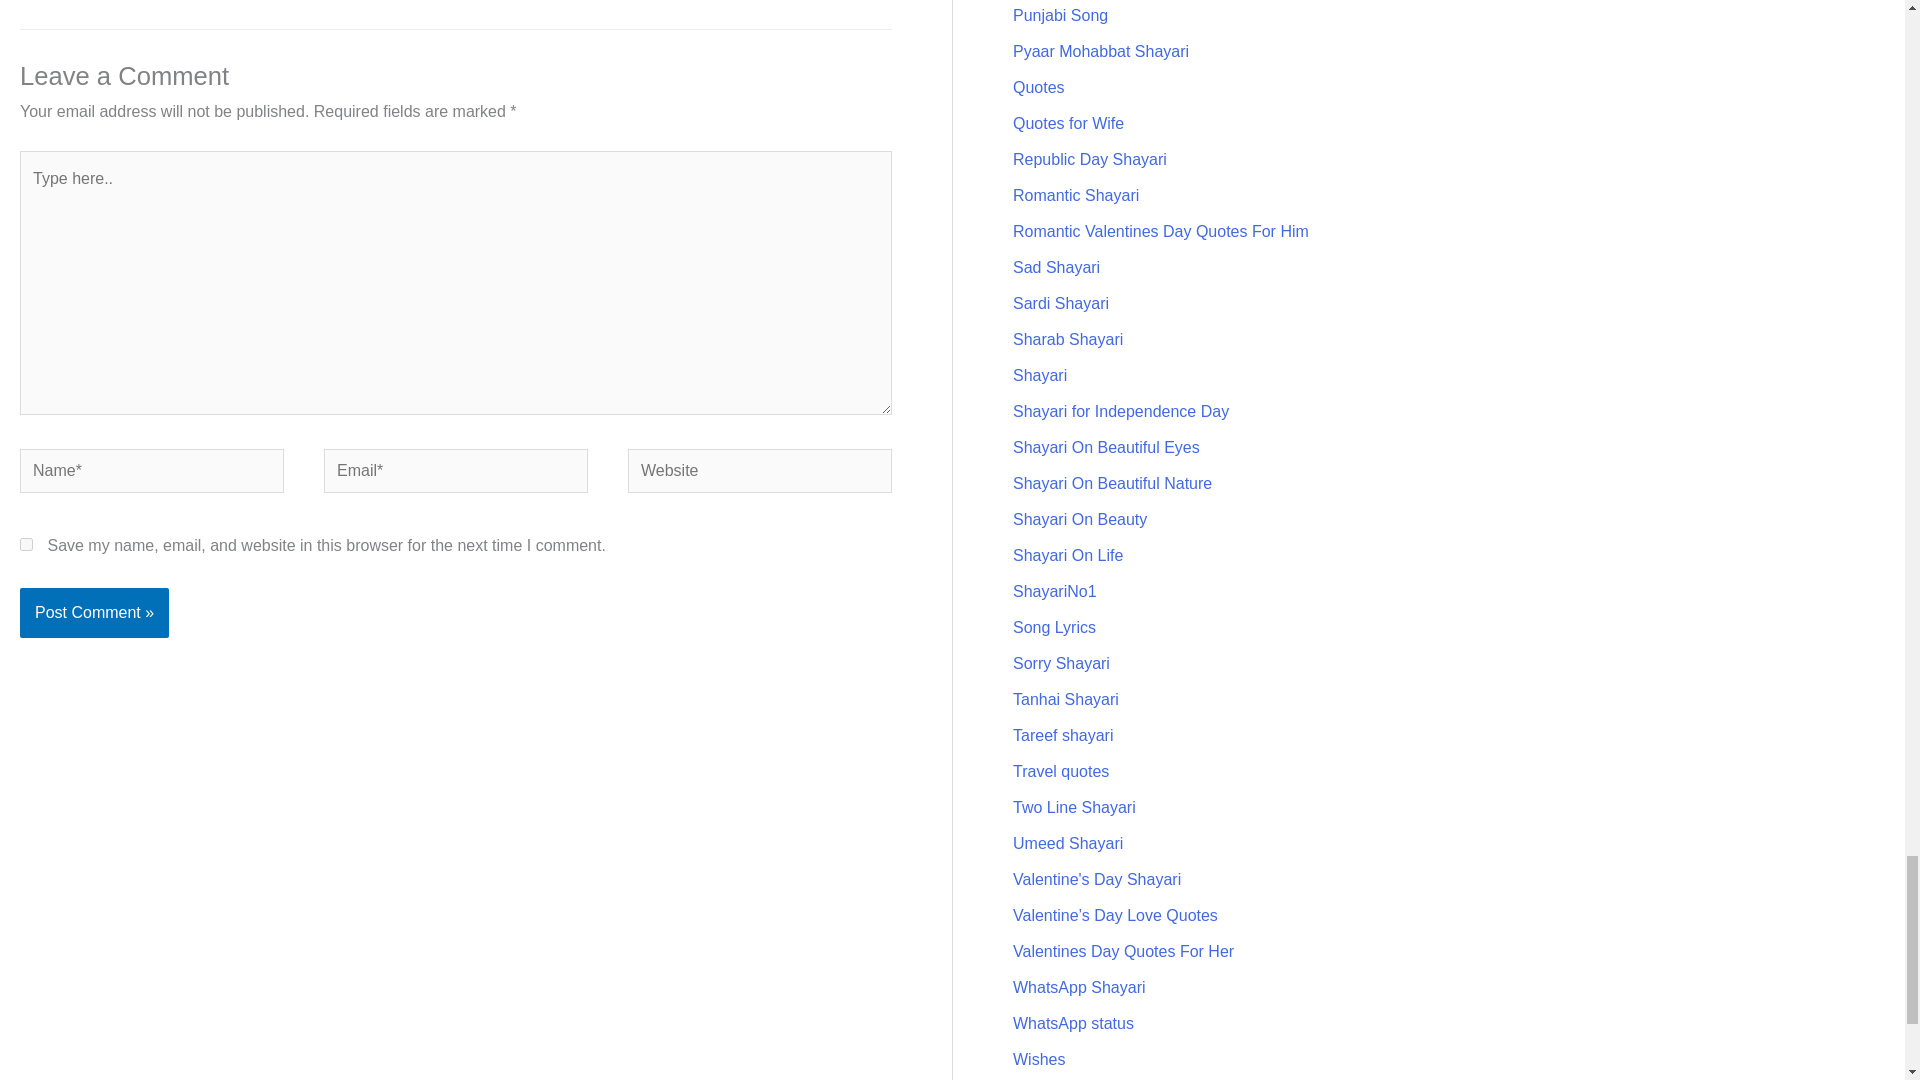 The image size is (1920, 1080). What do you see at coordinates (26, 544) in the screenshot?
I see `yes` at bounding box center [26, 544].